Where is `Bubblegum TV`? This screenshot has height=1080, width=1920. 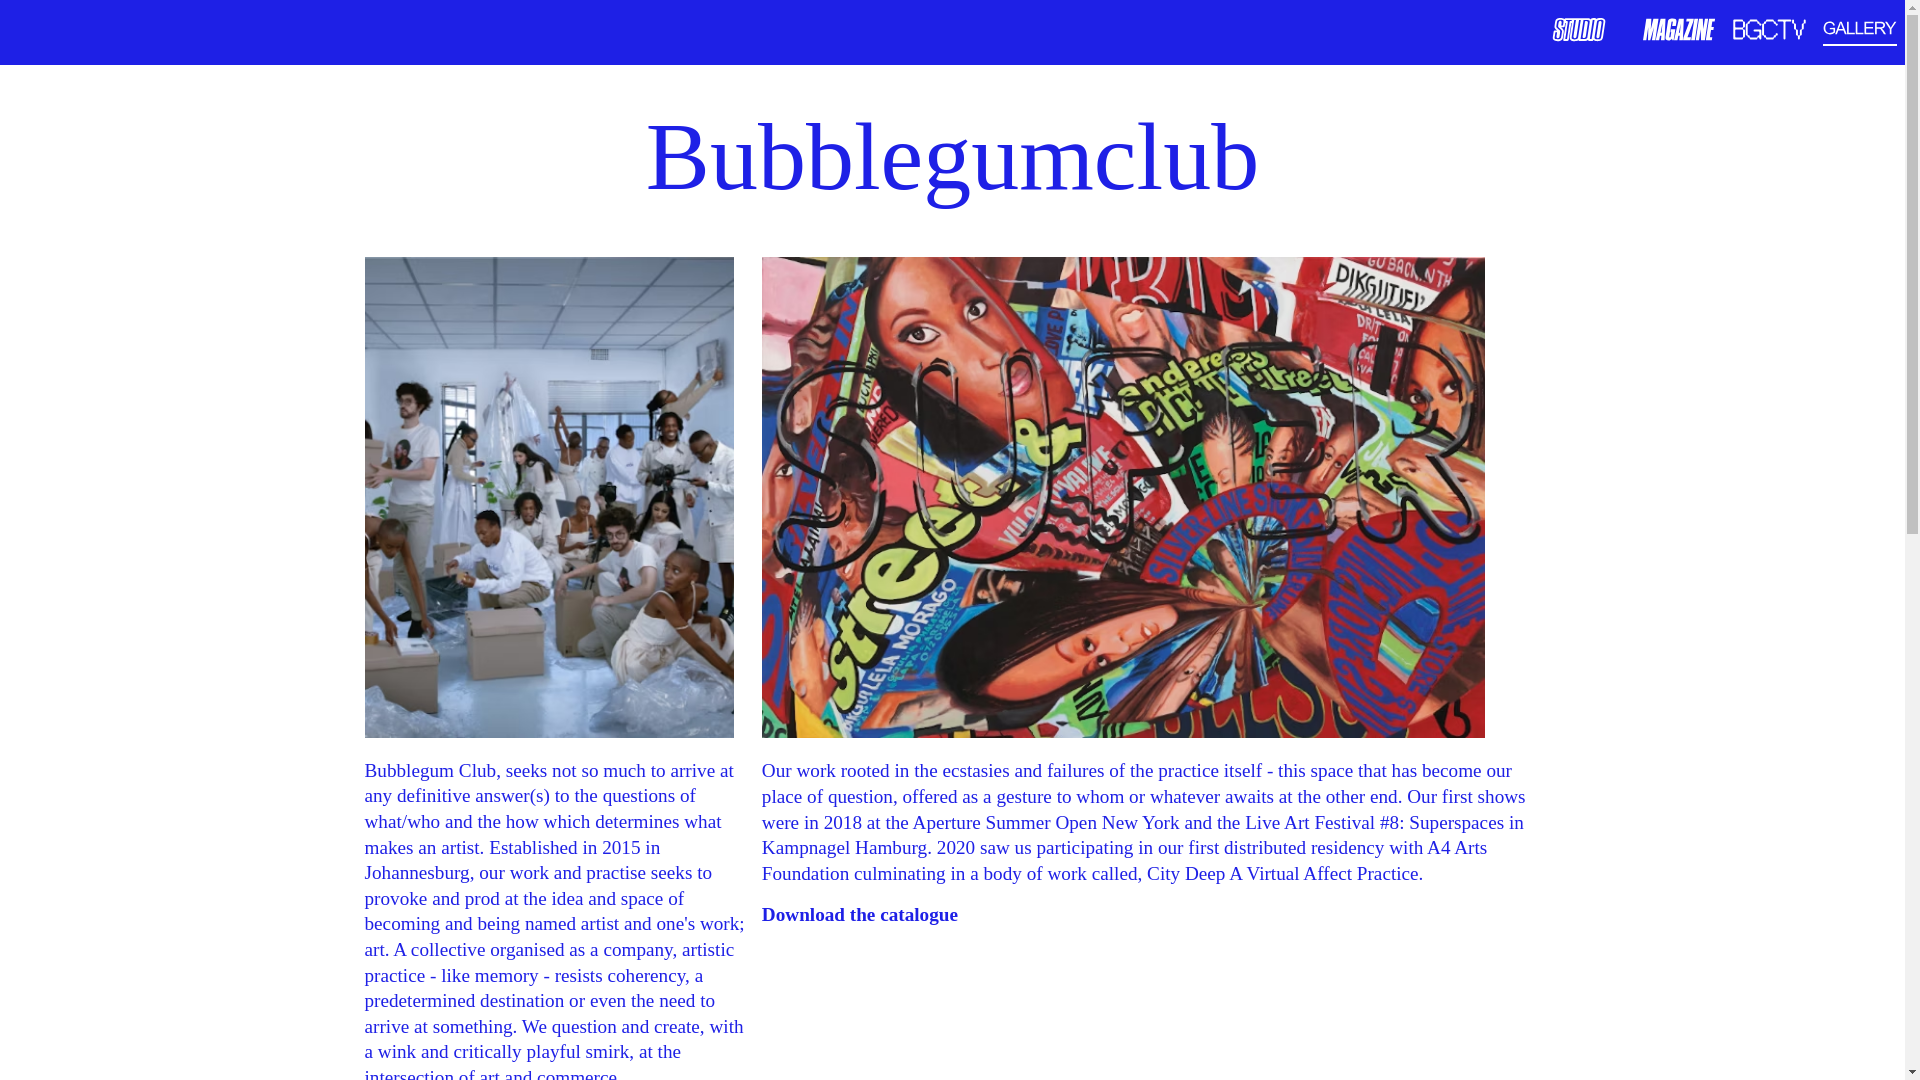 Bubblegum TV is located at coordinates (1768, 28).